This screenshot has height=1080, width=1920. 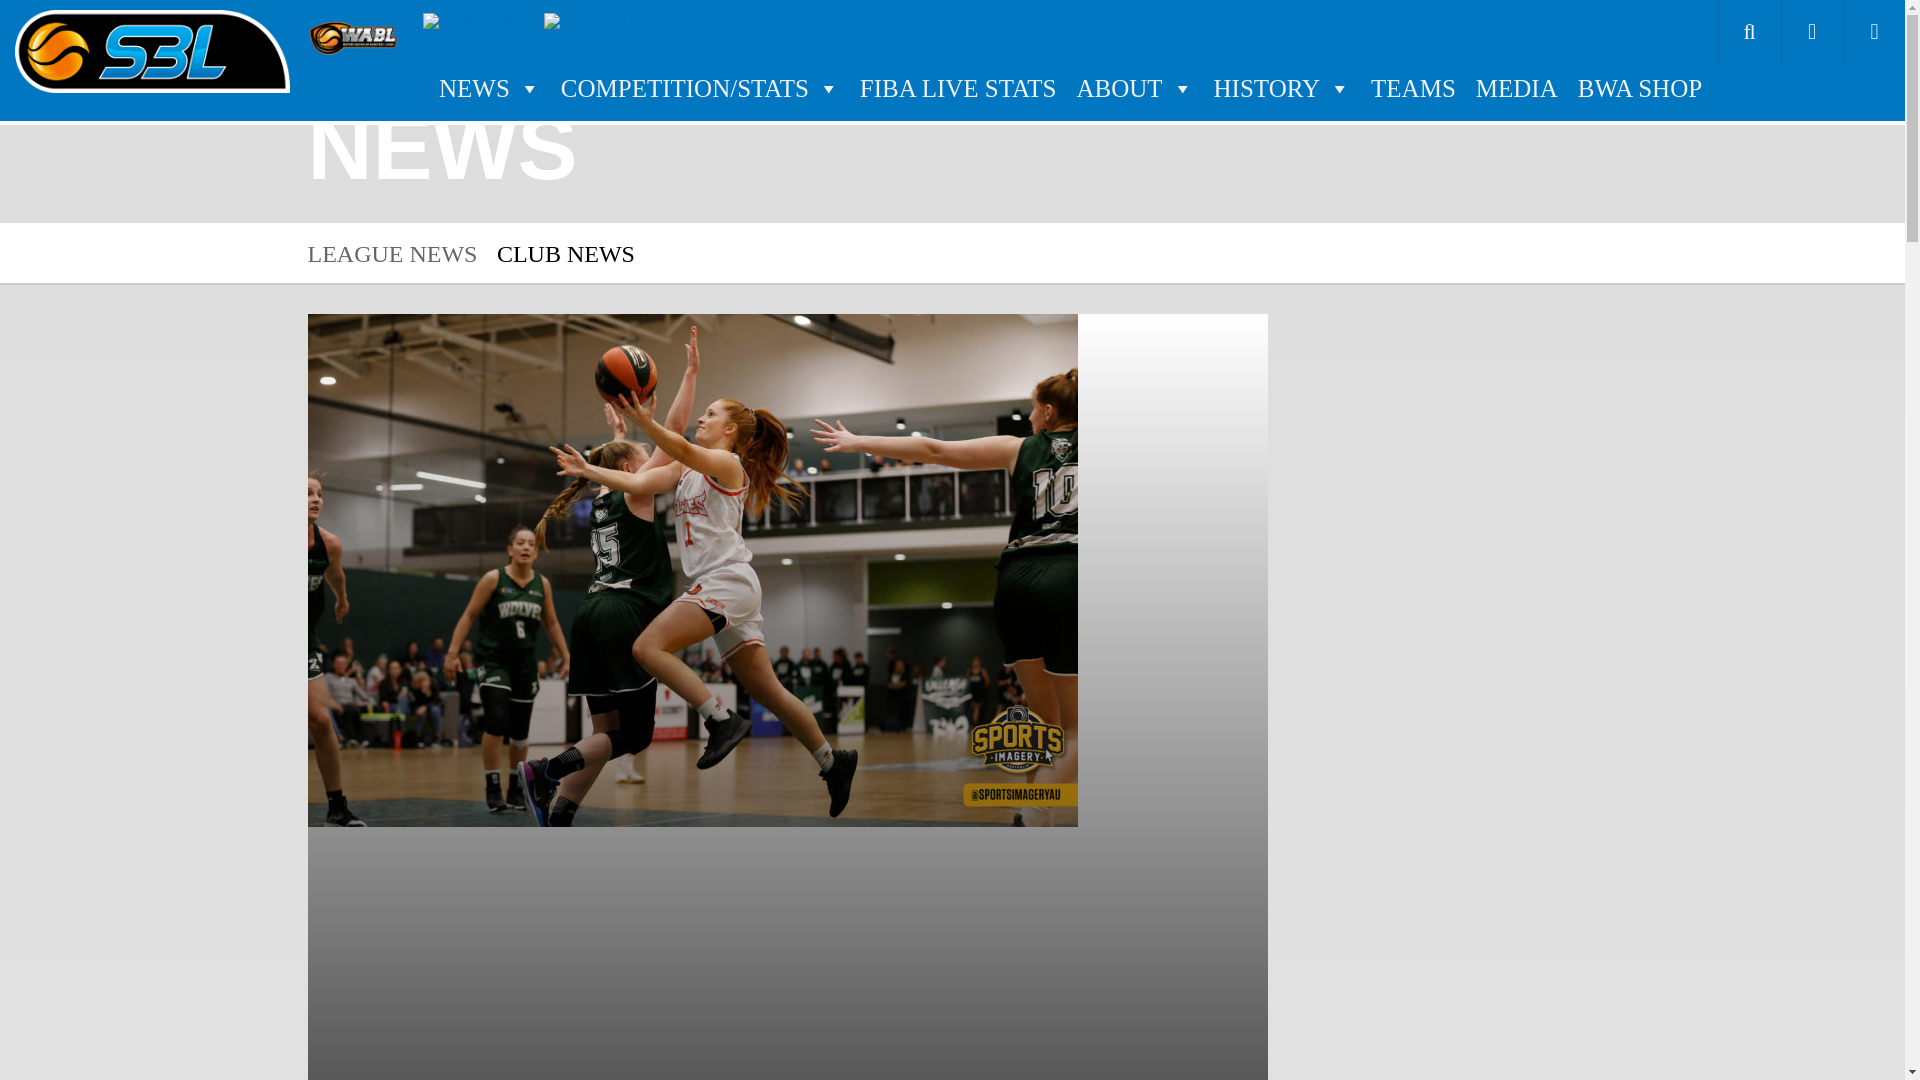 I want to click on BWA SHOP, so click(x=1640, y=88).